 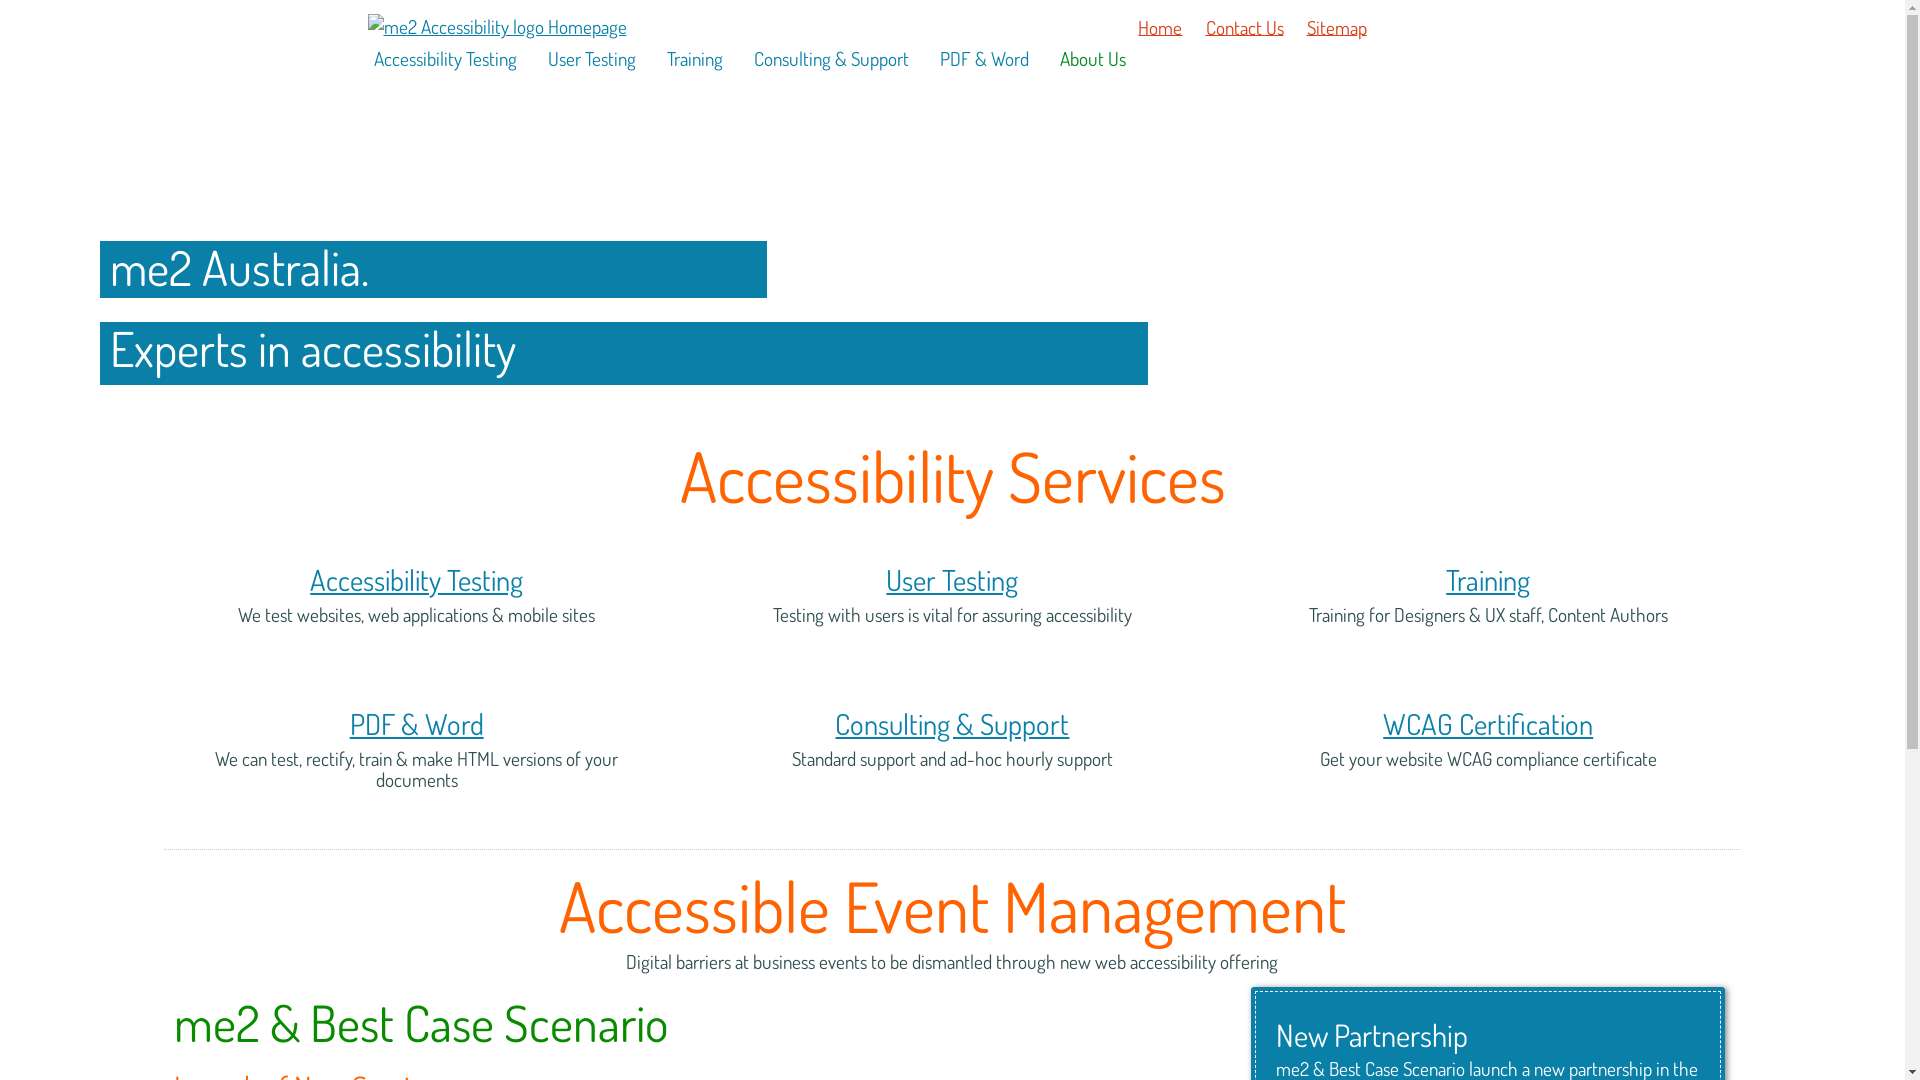 I want to click on Home, so click(x=1160, y=28).